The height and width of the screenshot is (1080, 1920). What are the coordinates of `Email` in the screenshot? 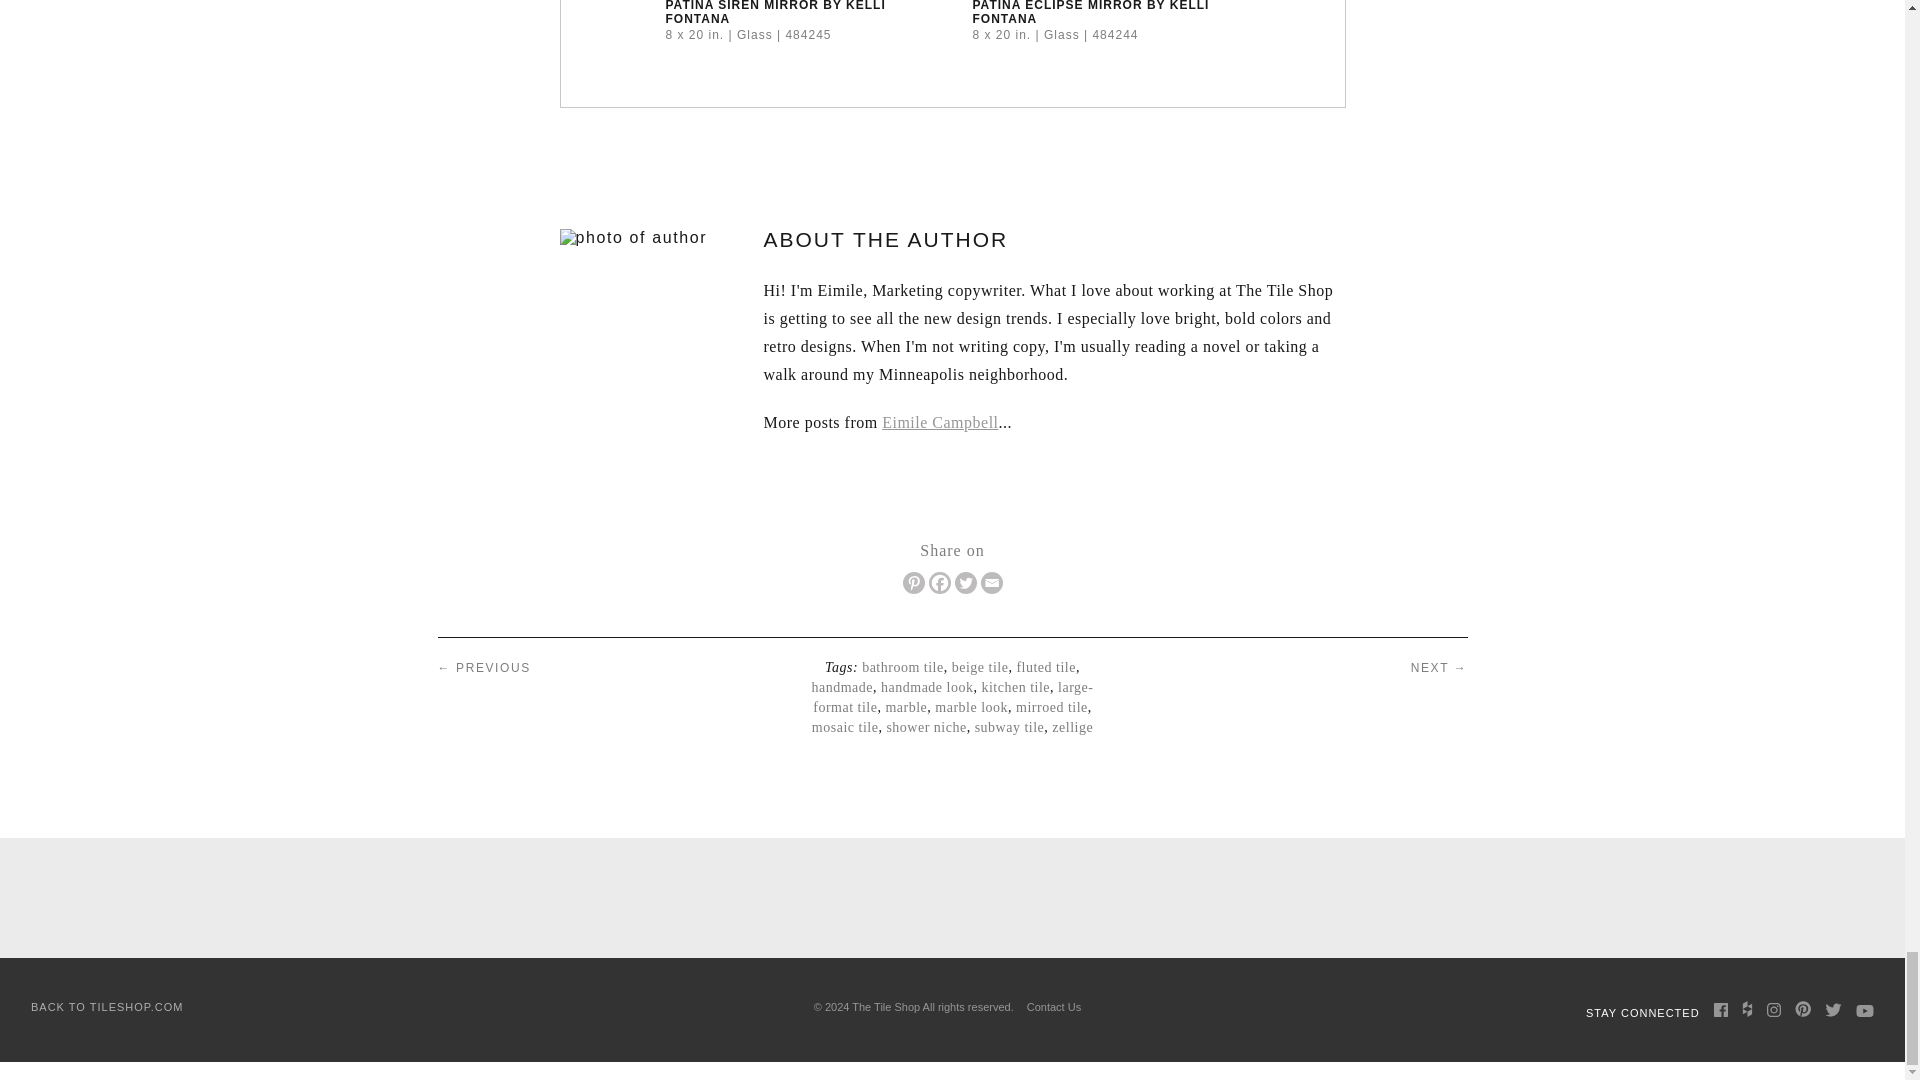 It's located at (990, 583).